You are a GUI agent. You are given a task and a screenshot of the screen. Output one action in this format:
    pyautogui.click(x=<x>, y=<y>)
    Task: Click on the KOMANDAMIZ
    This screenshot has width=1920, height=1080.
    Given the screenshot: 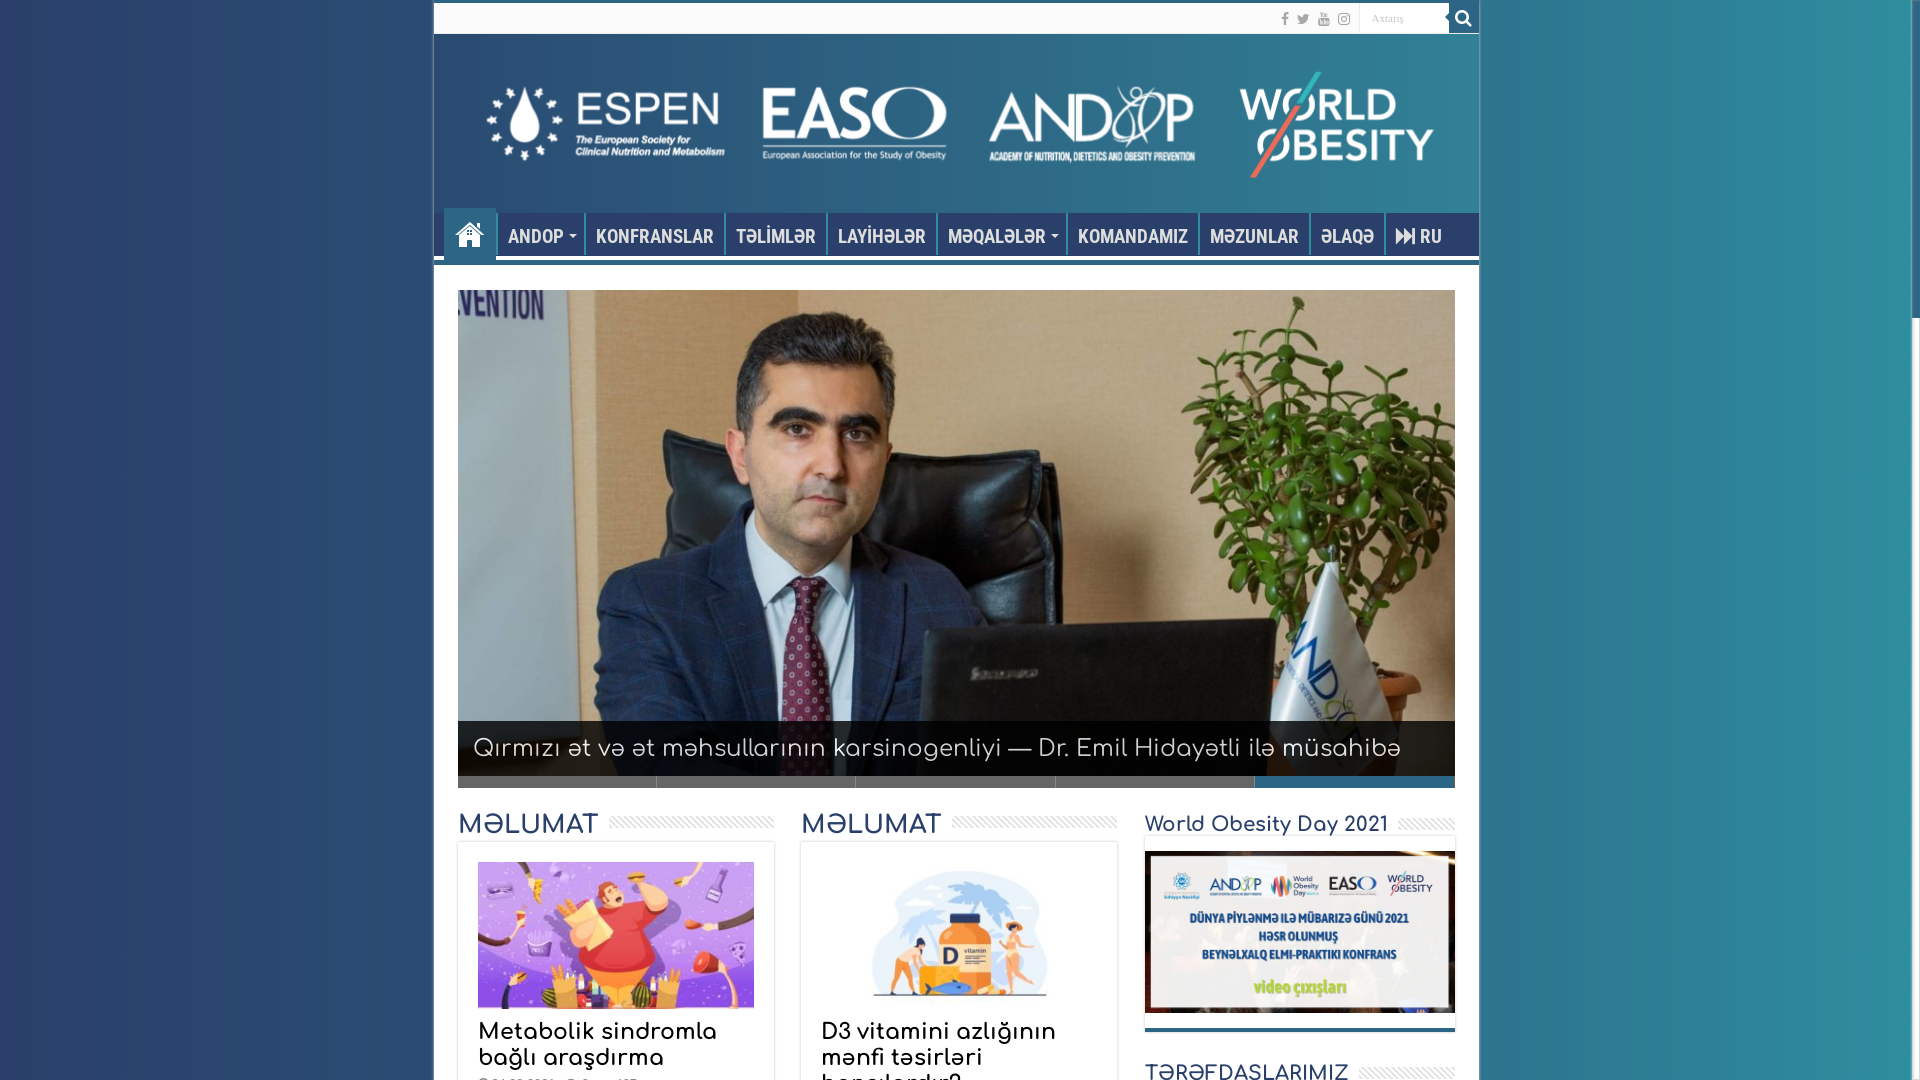 What is the action you would take?
    pyautogui.click(x=1132, y=234)
    